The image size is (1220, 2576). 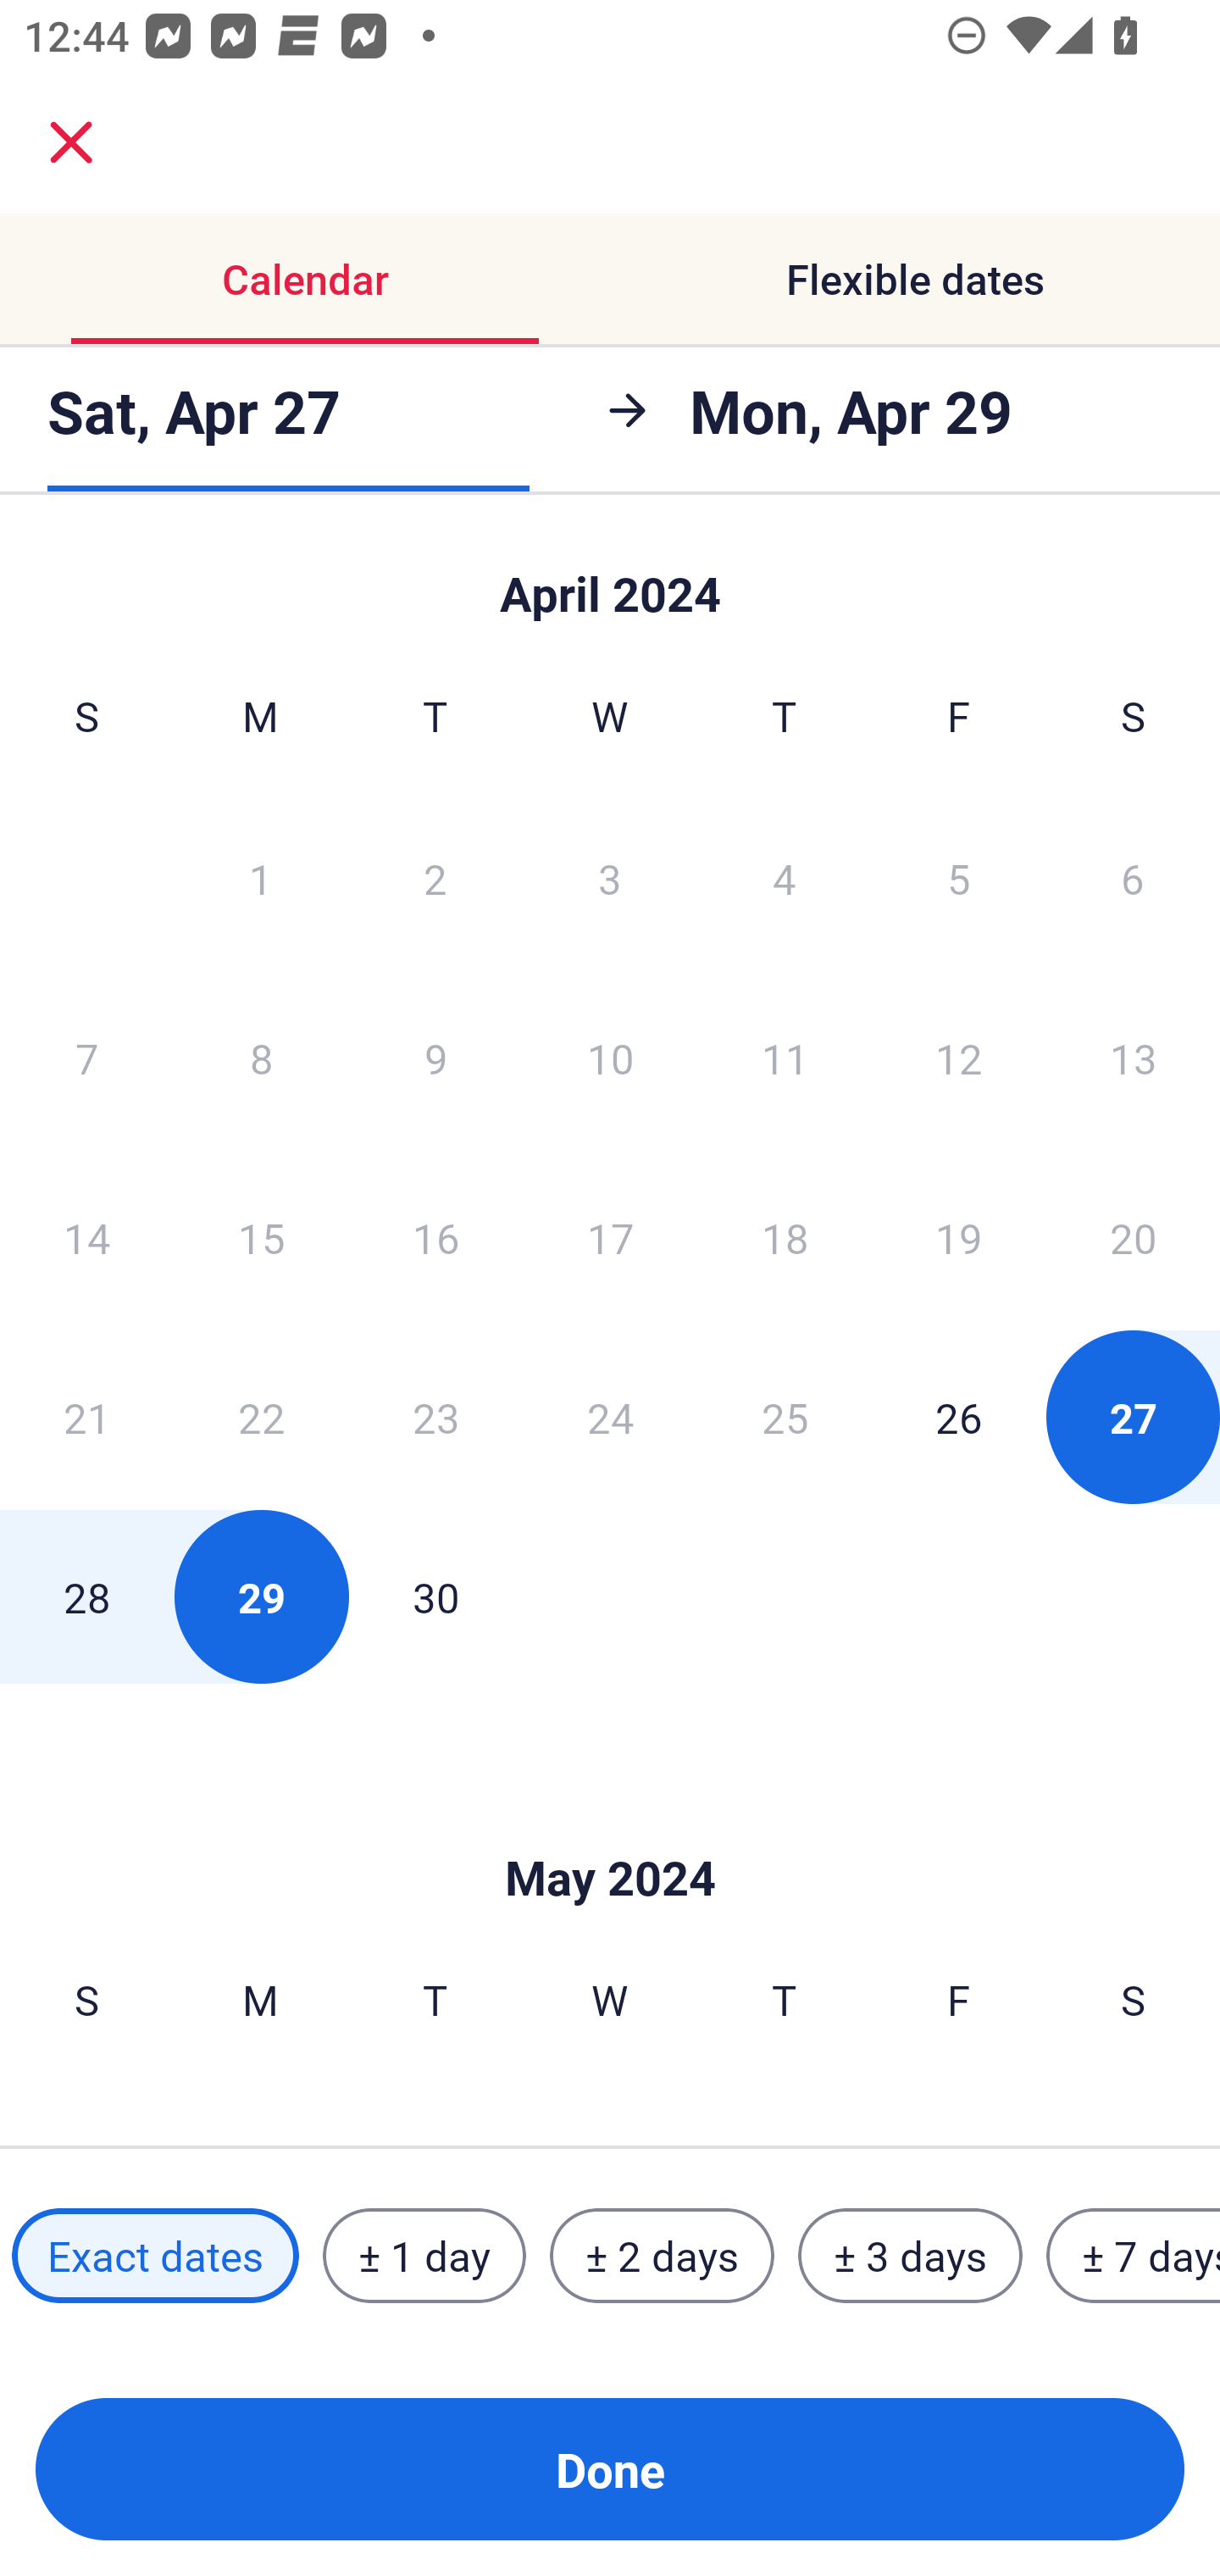 What do you see at coordinates (610, 580) in the screenshot?
I see `Skip to Done` at bounding box center [610, 580].